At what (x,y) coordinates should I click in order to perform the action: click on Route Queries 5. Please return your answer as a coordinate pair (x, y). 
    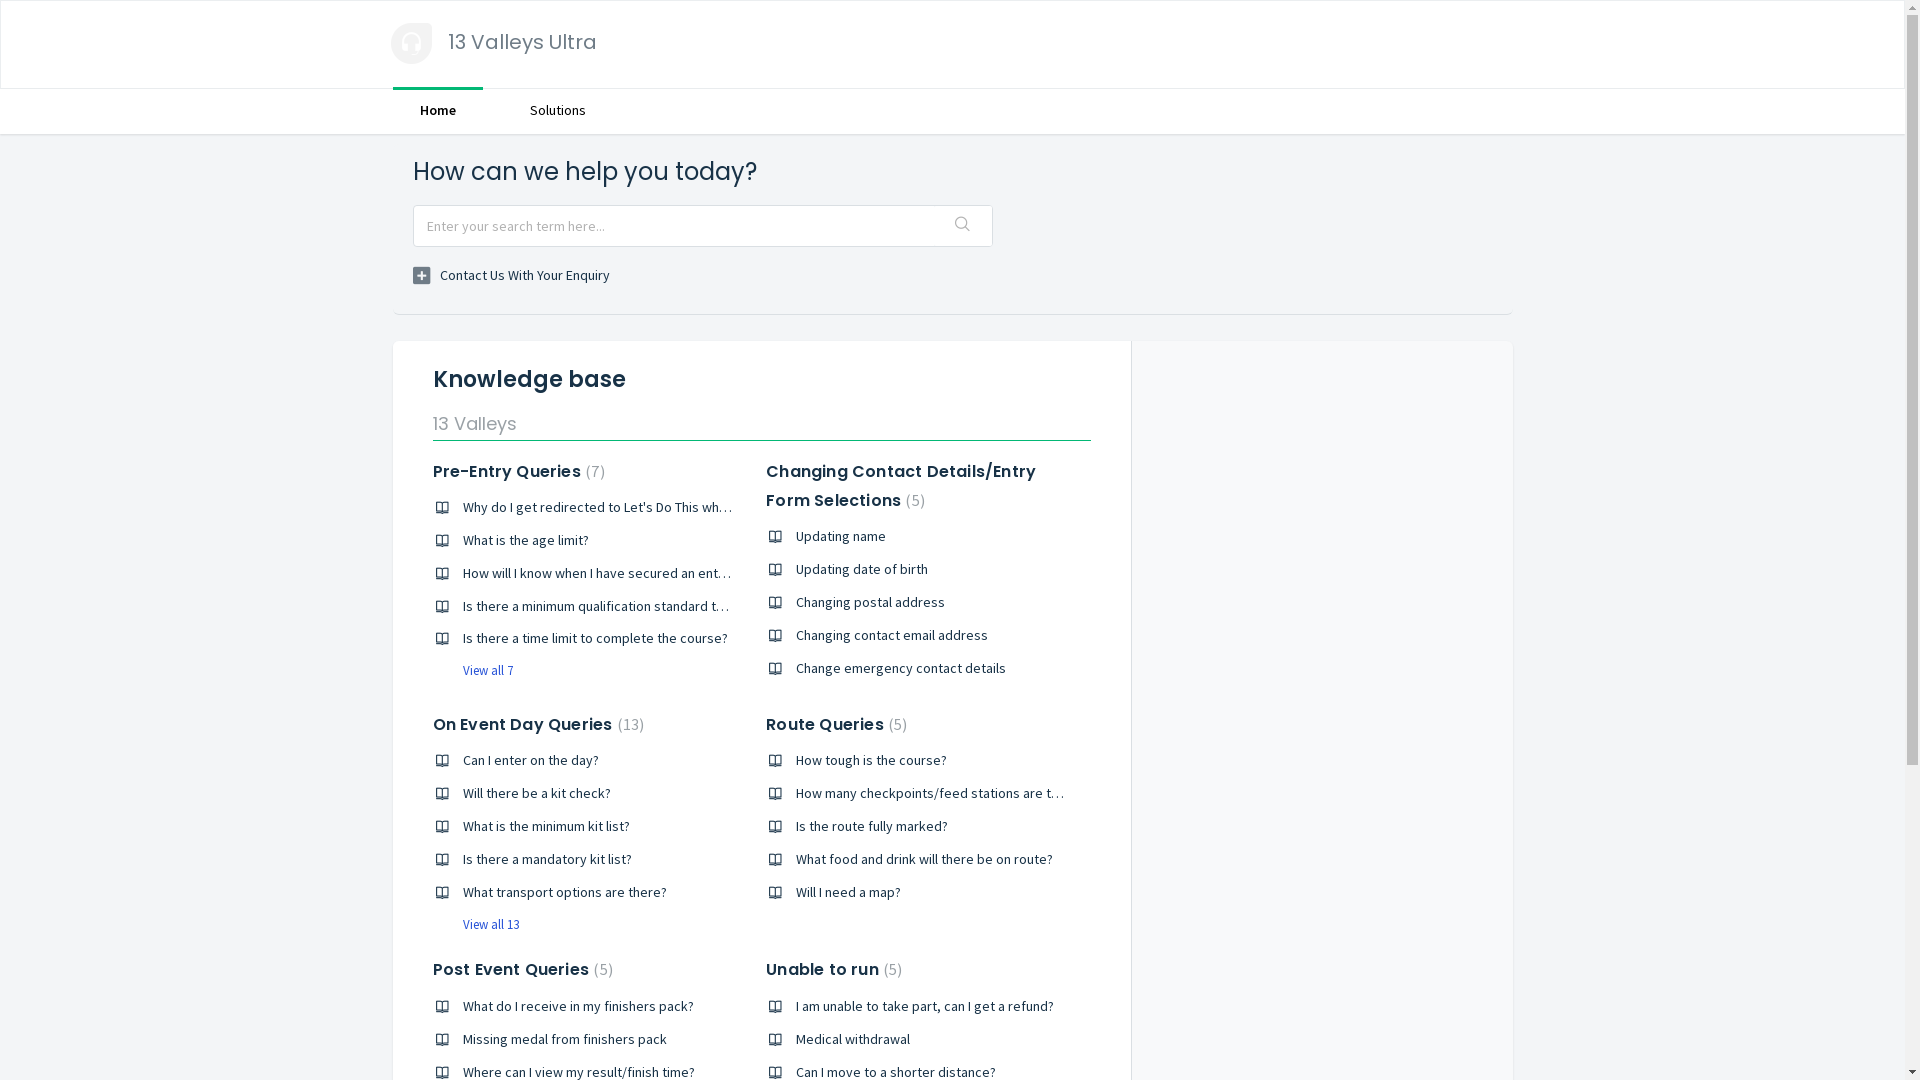
    Looking at the image, I should click on (836, 724).